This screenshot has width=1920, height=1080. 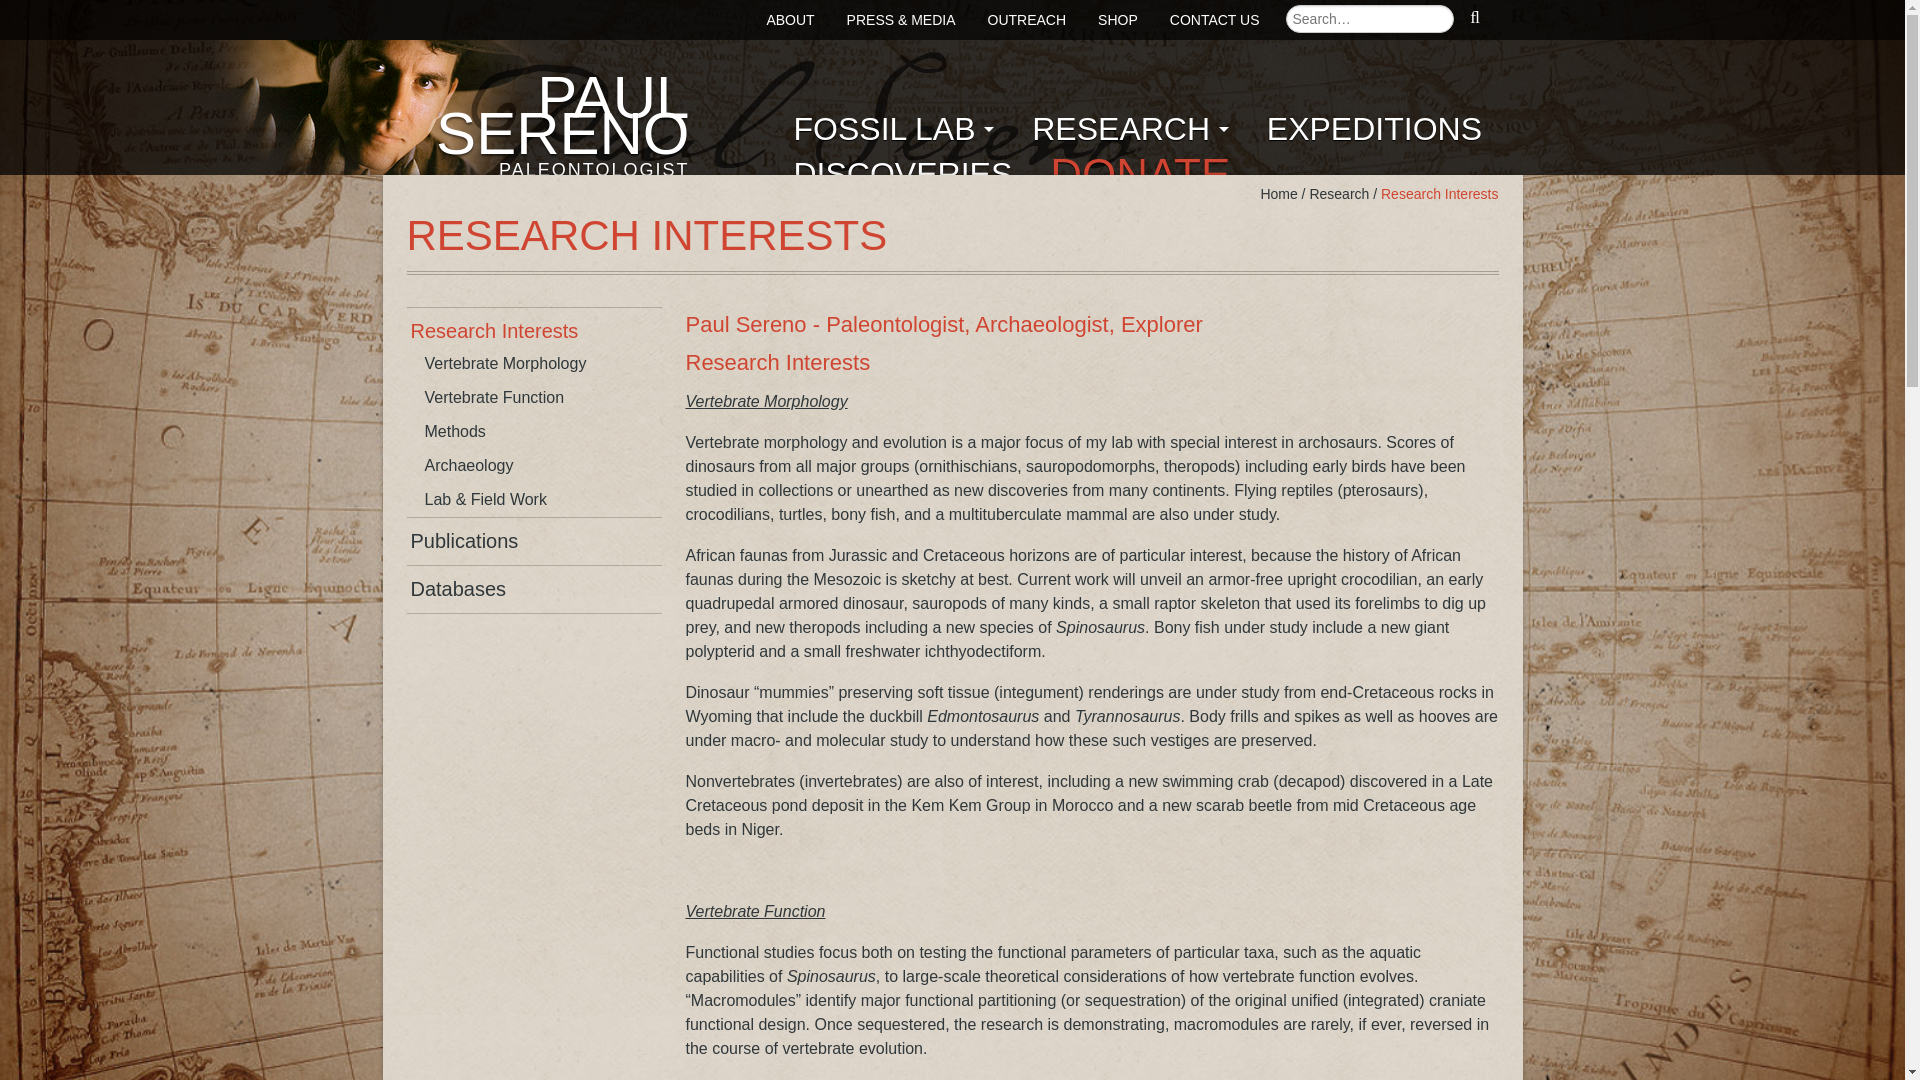 What do you see at coordinates (1118, 20) in the screenshot?
I see `CONTACT US` at bounding box center [1118, 20].